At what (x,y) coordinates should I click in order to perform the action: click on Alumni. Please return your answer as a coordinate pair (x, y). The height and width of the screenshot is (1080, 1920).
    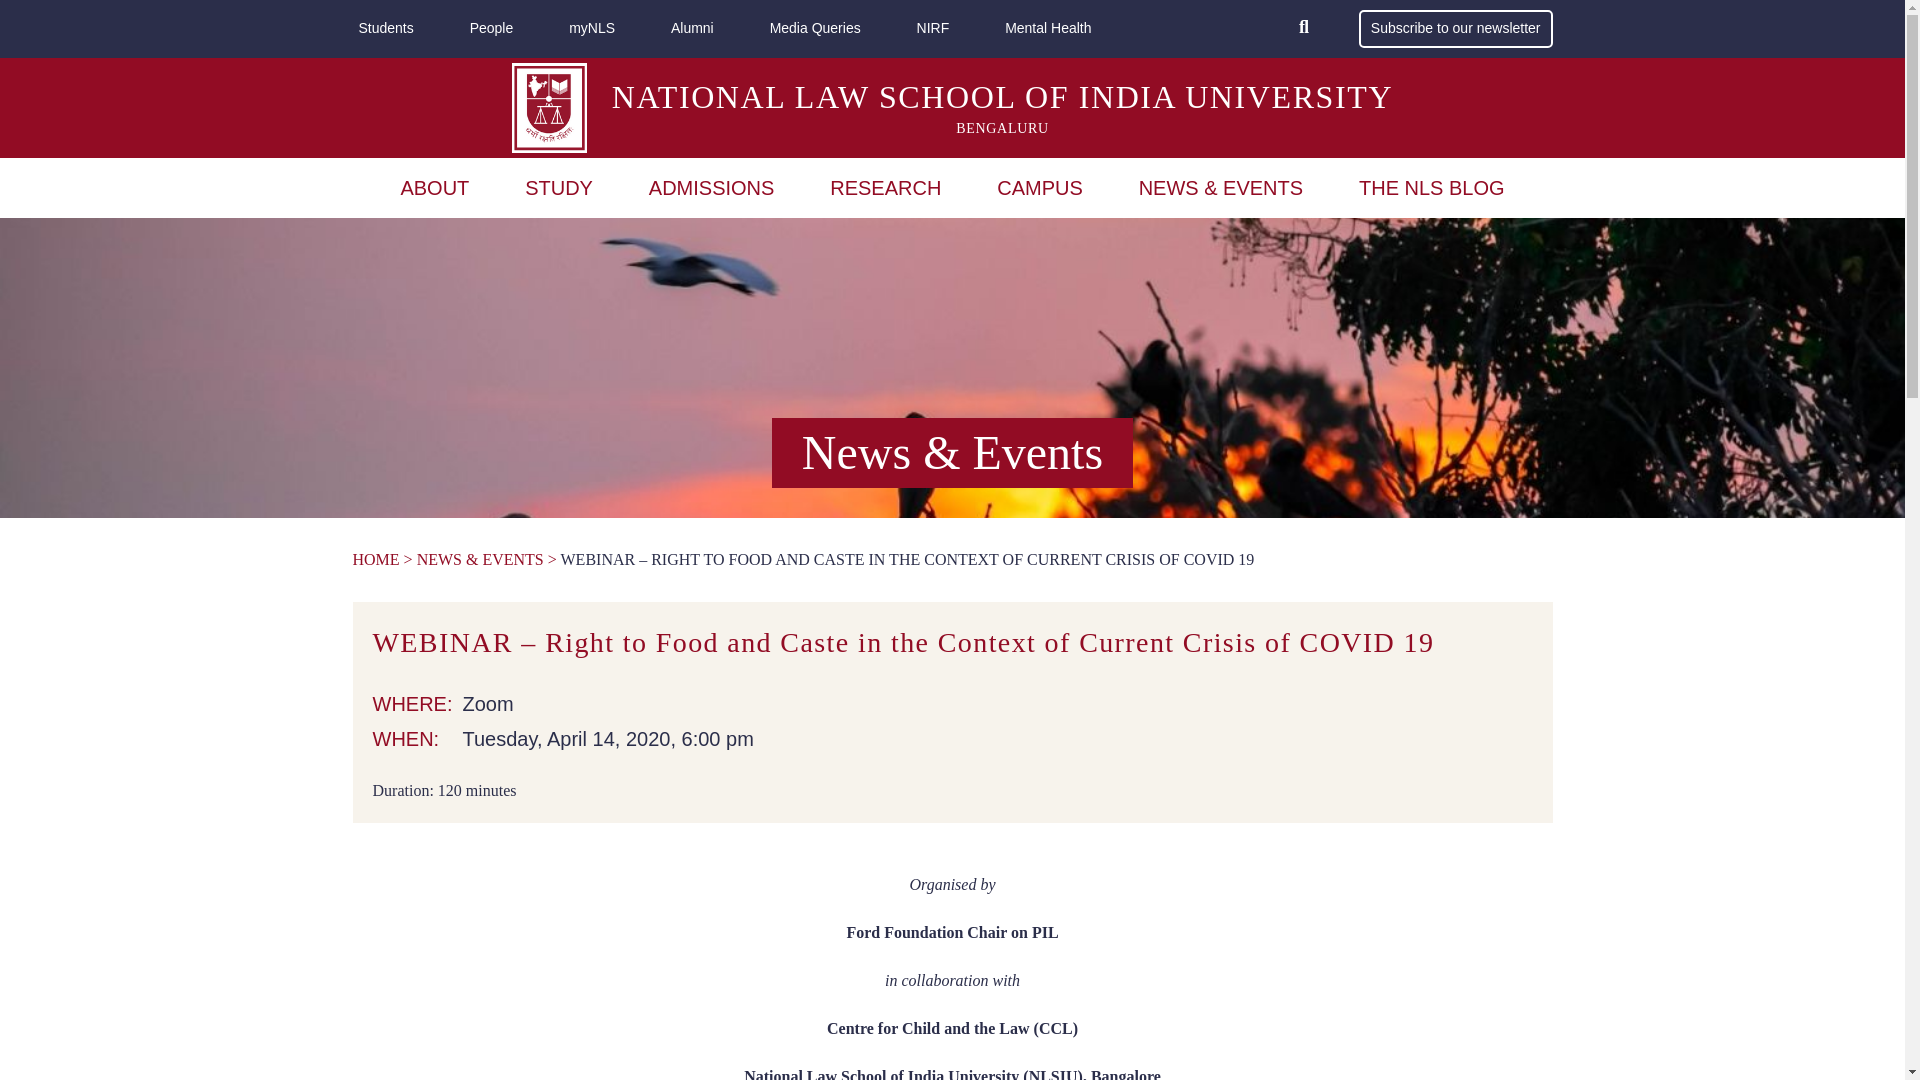
    Looking at the image, I should click on (692, 29).